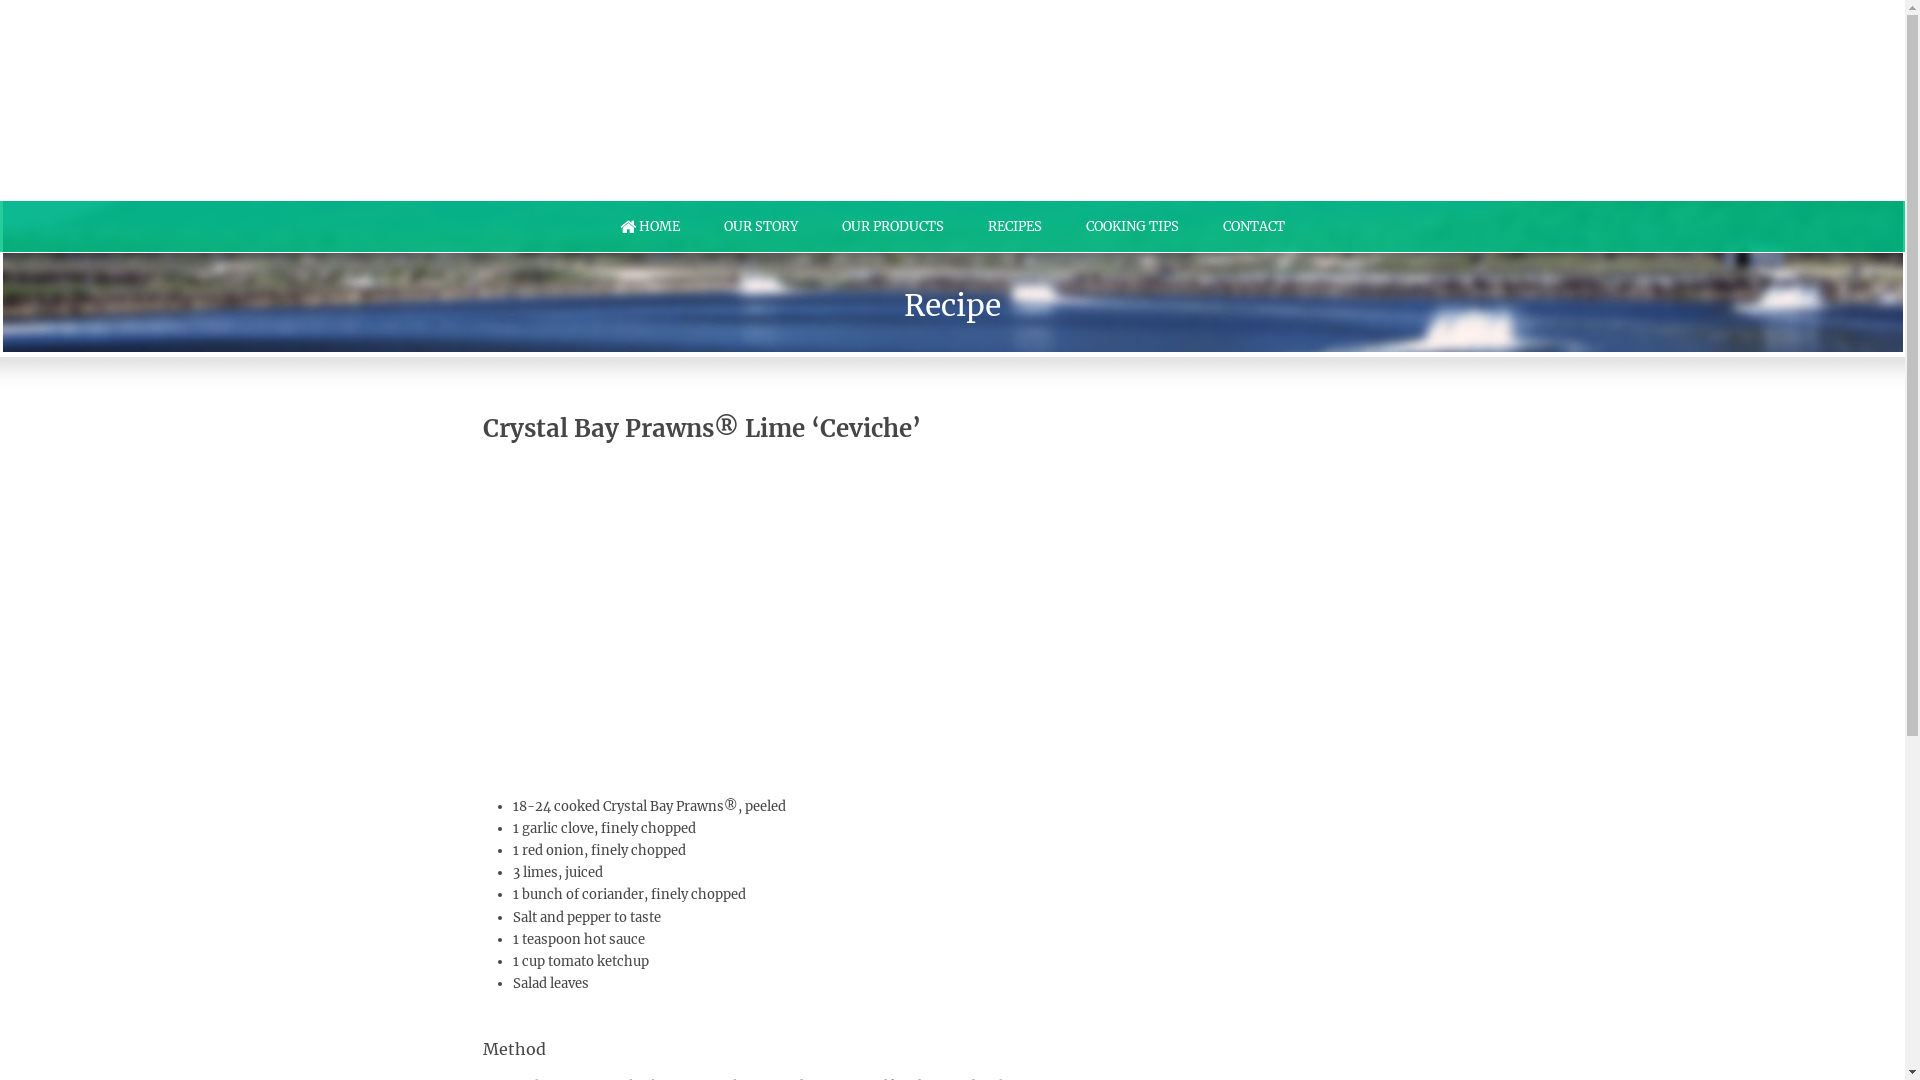  Describe the element at coordinates (761, 227) in the screenshot. I see `OUR STORY` at that location.